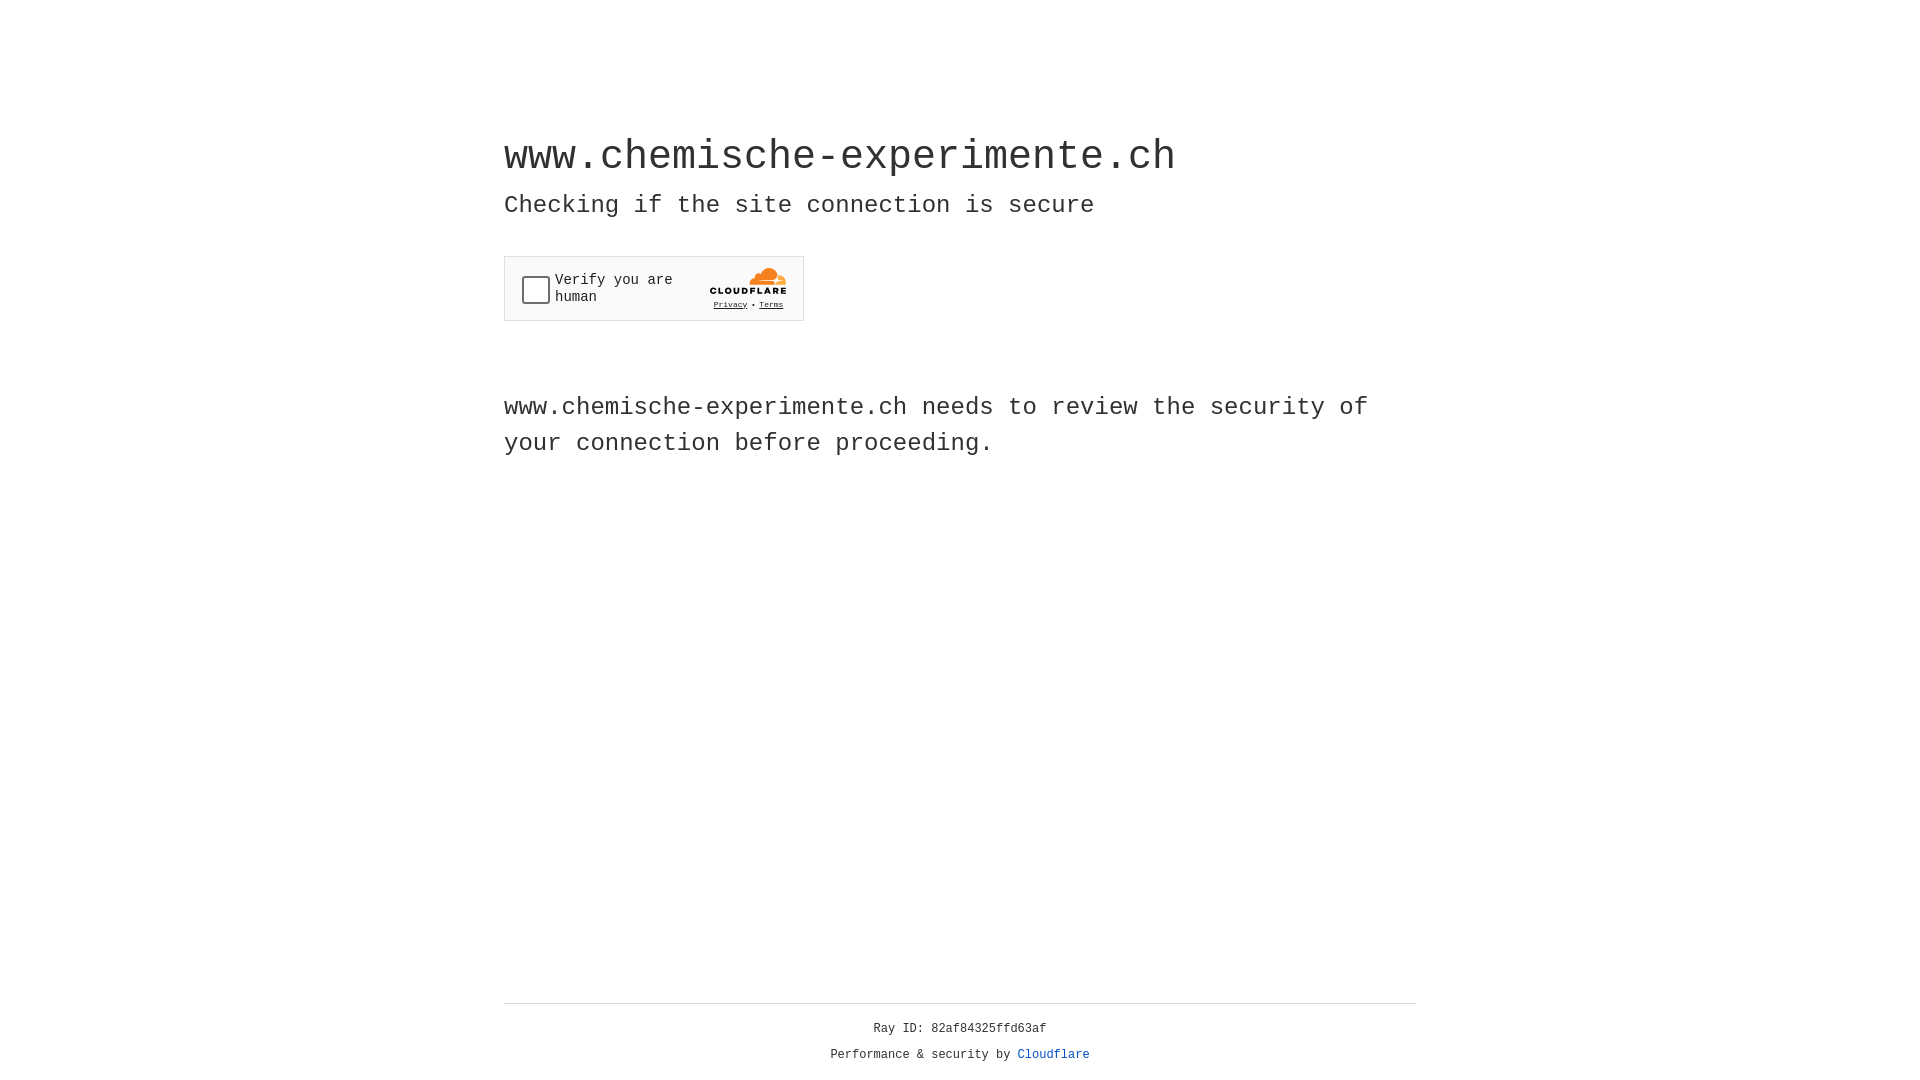  I want to click on Widget containing a Cloudflare security challenge, so click(654, 288).